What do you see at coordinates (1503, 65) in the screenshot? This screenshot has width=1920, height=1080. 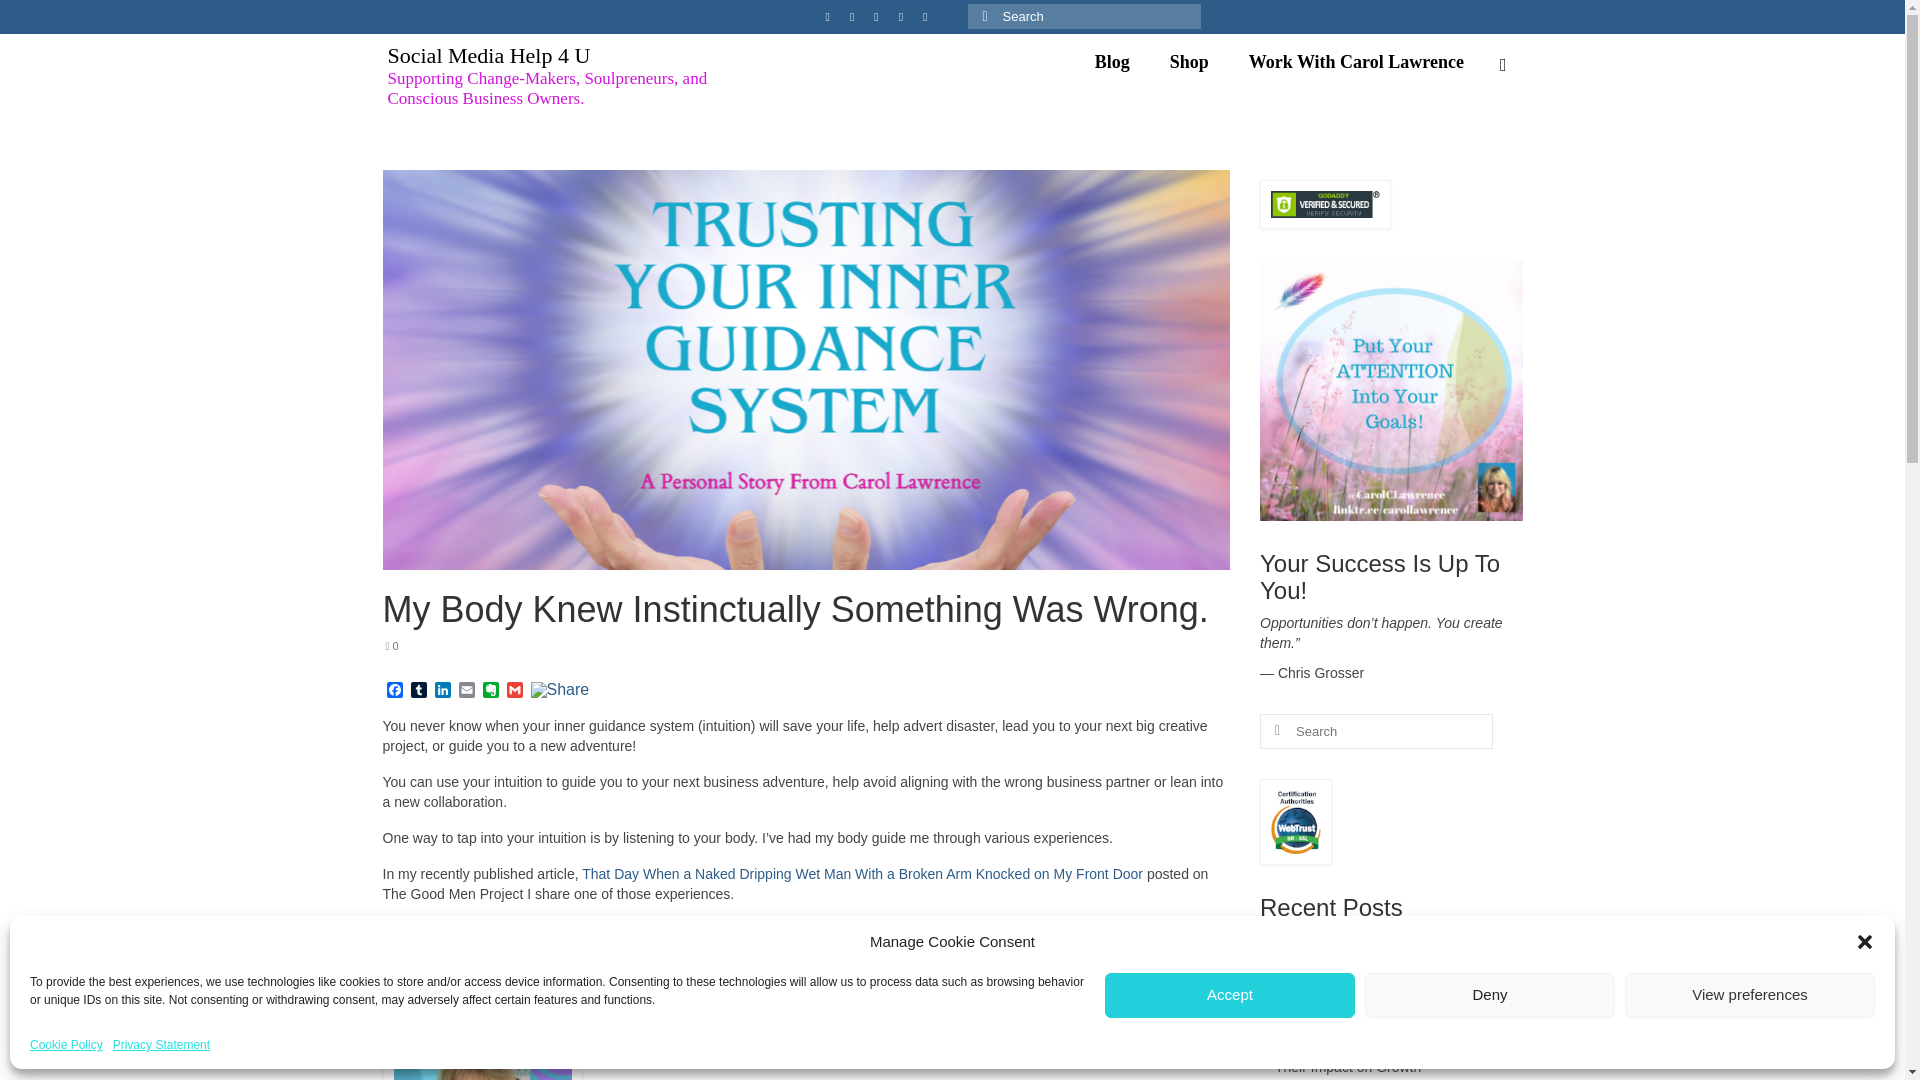 I see `Search` at bounding box center [1503, 65].